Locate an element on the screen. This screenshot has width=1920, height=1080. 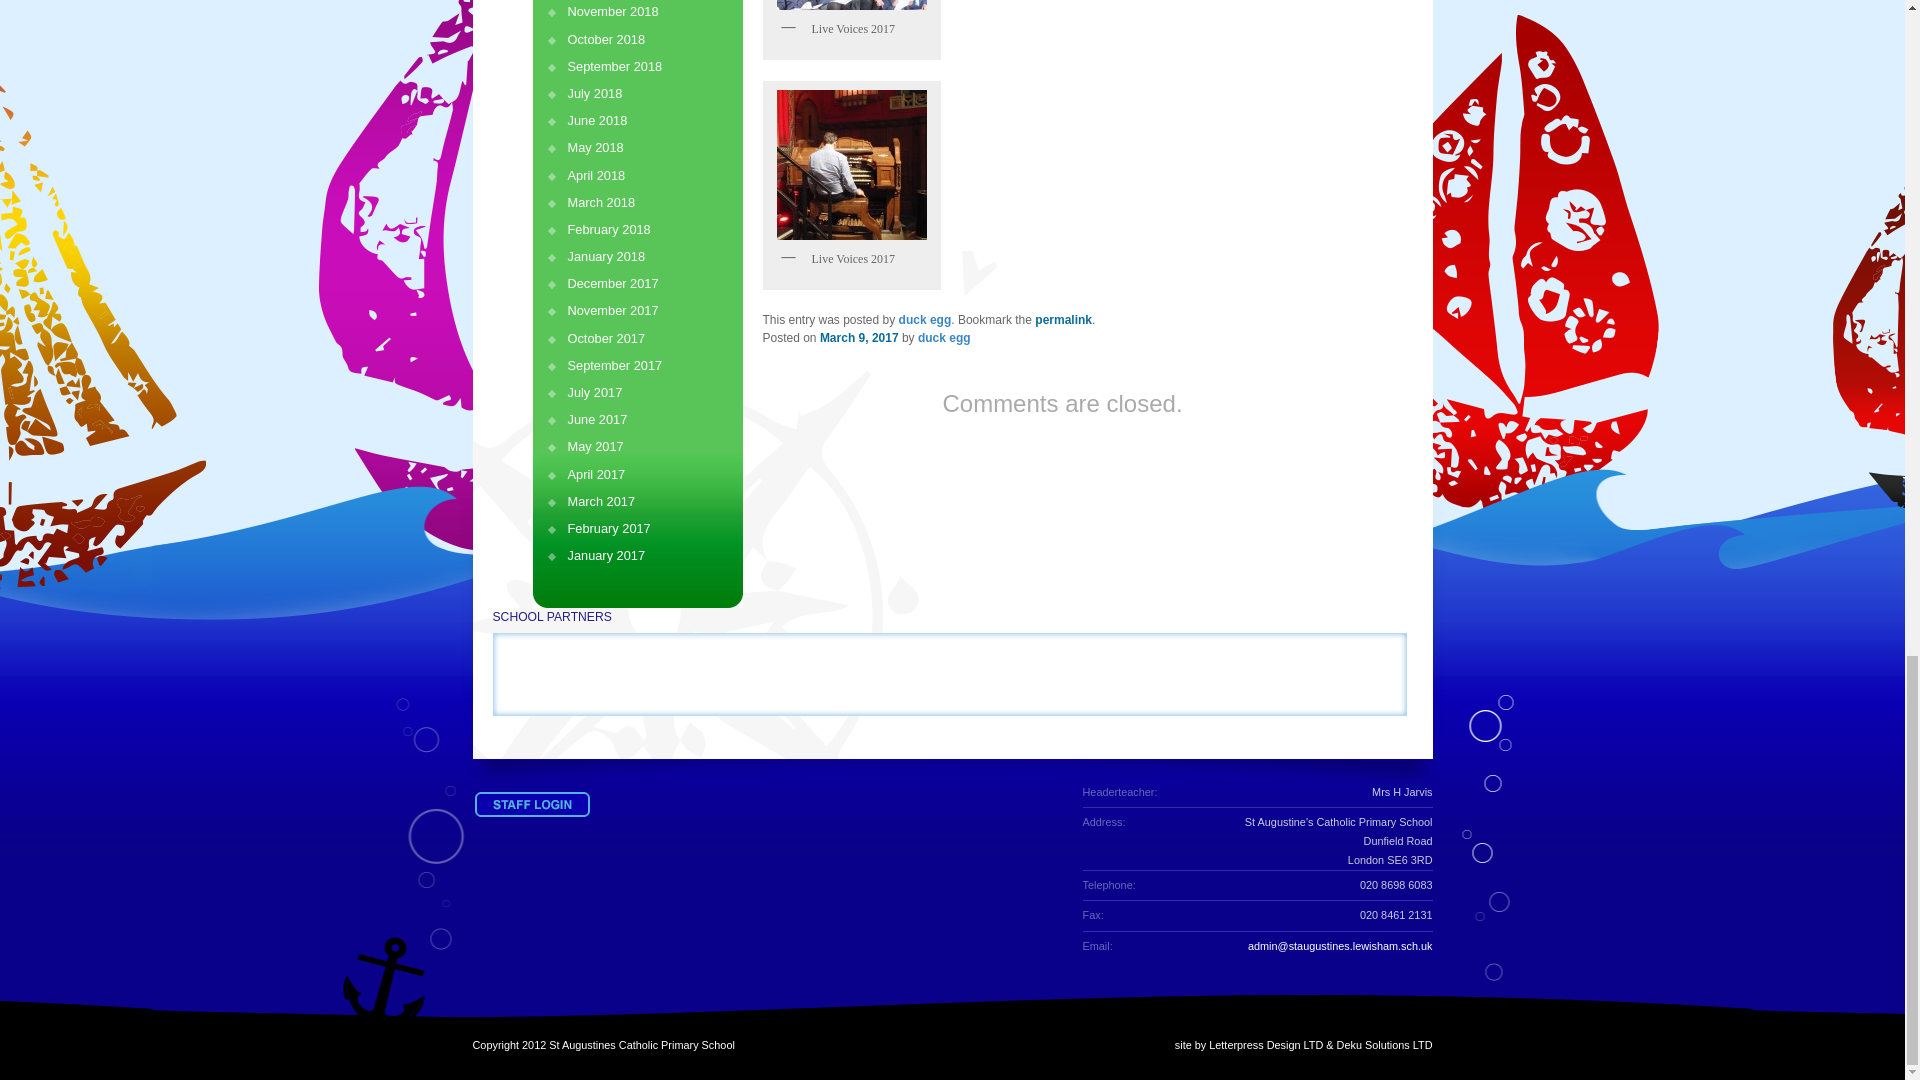
4:34 pm is located at coordinates (858, 337).